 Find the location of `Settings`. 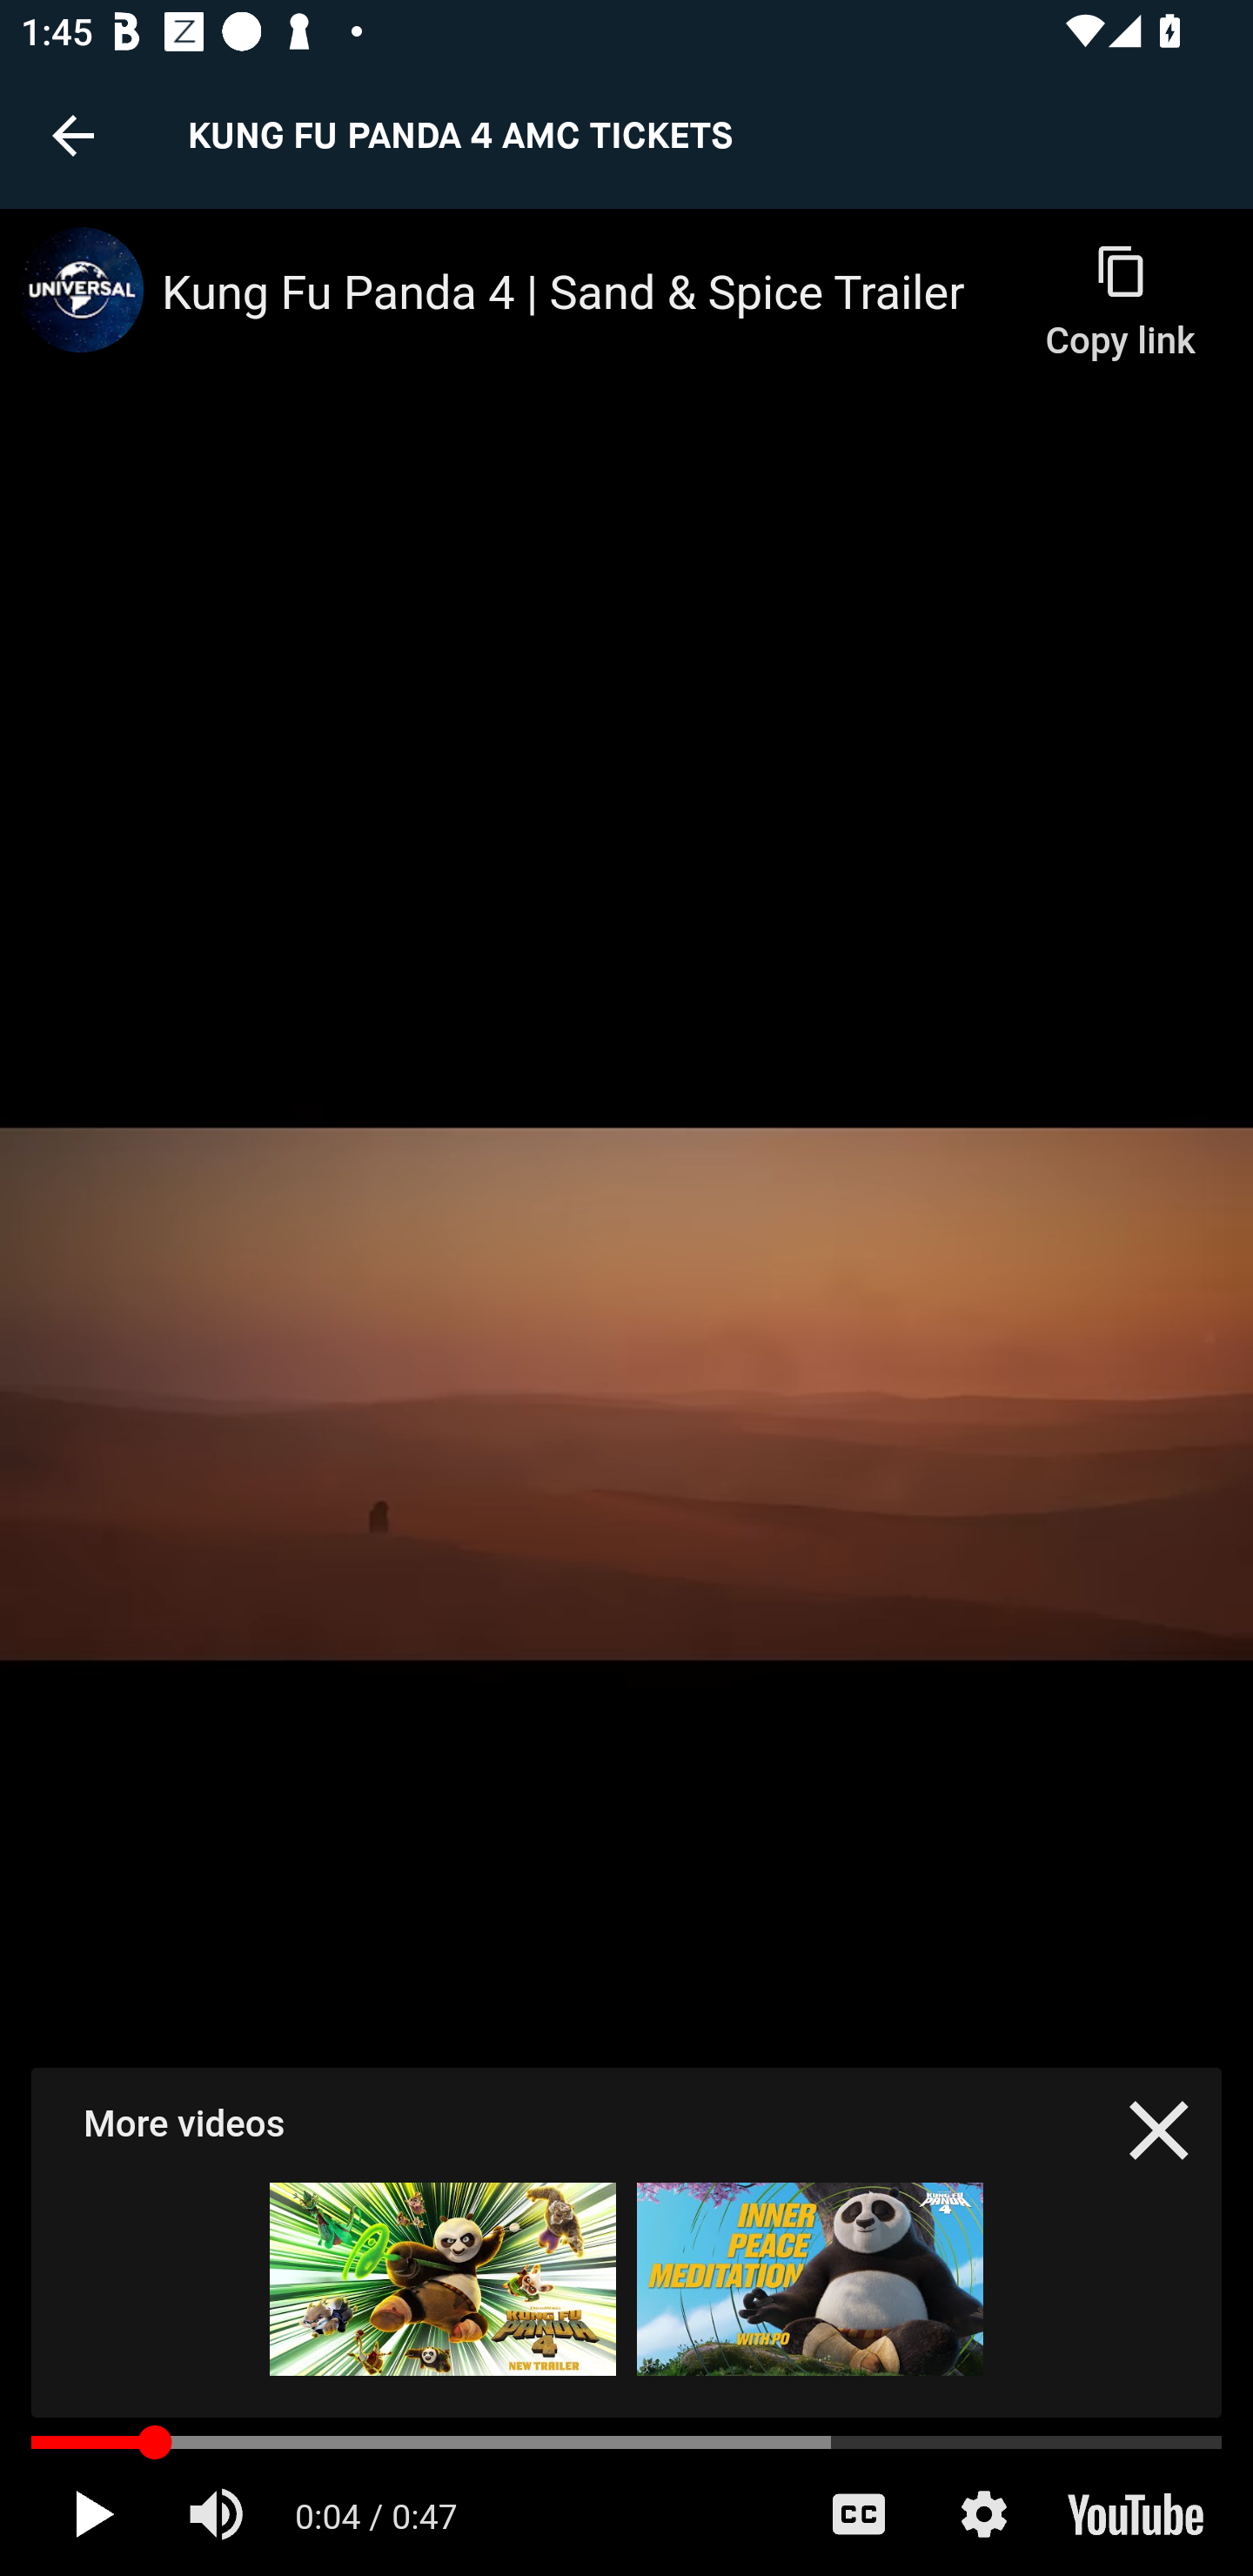

Settings is located at coordinates (983, 2513).